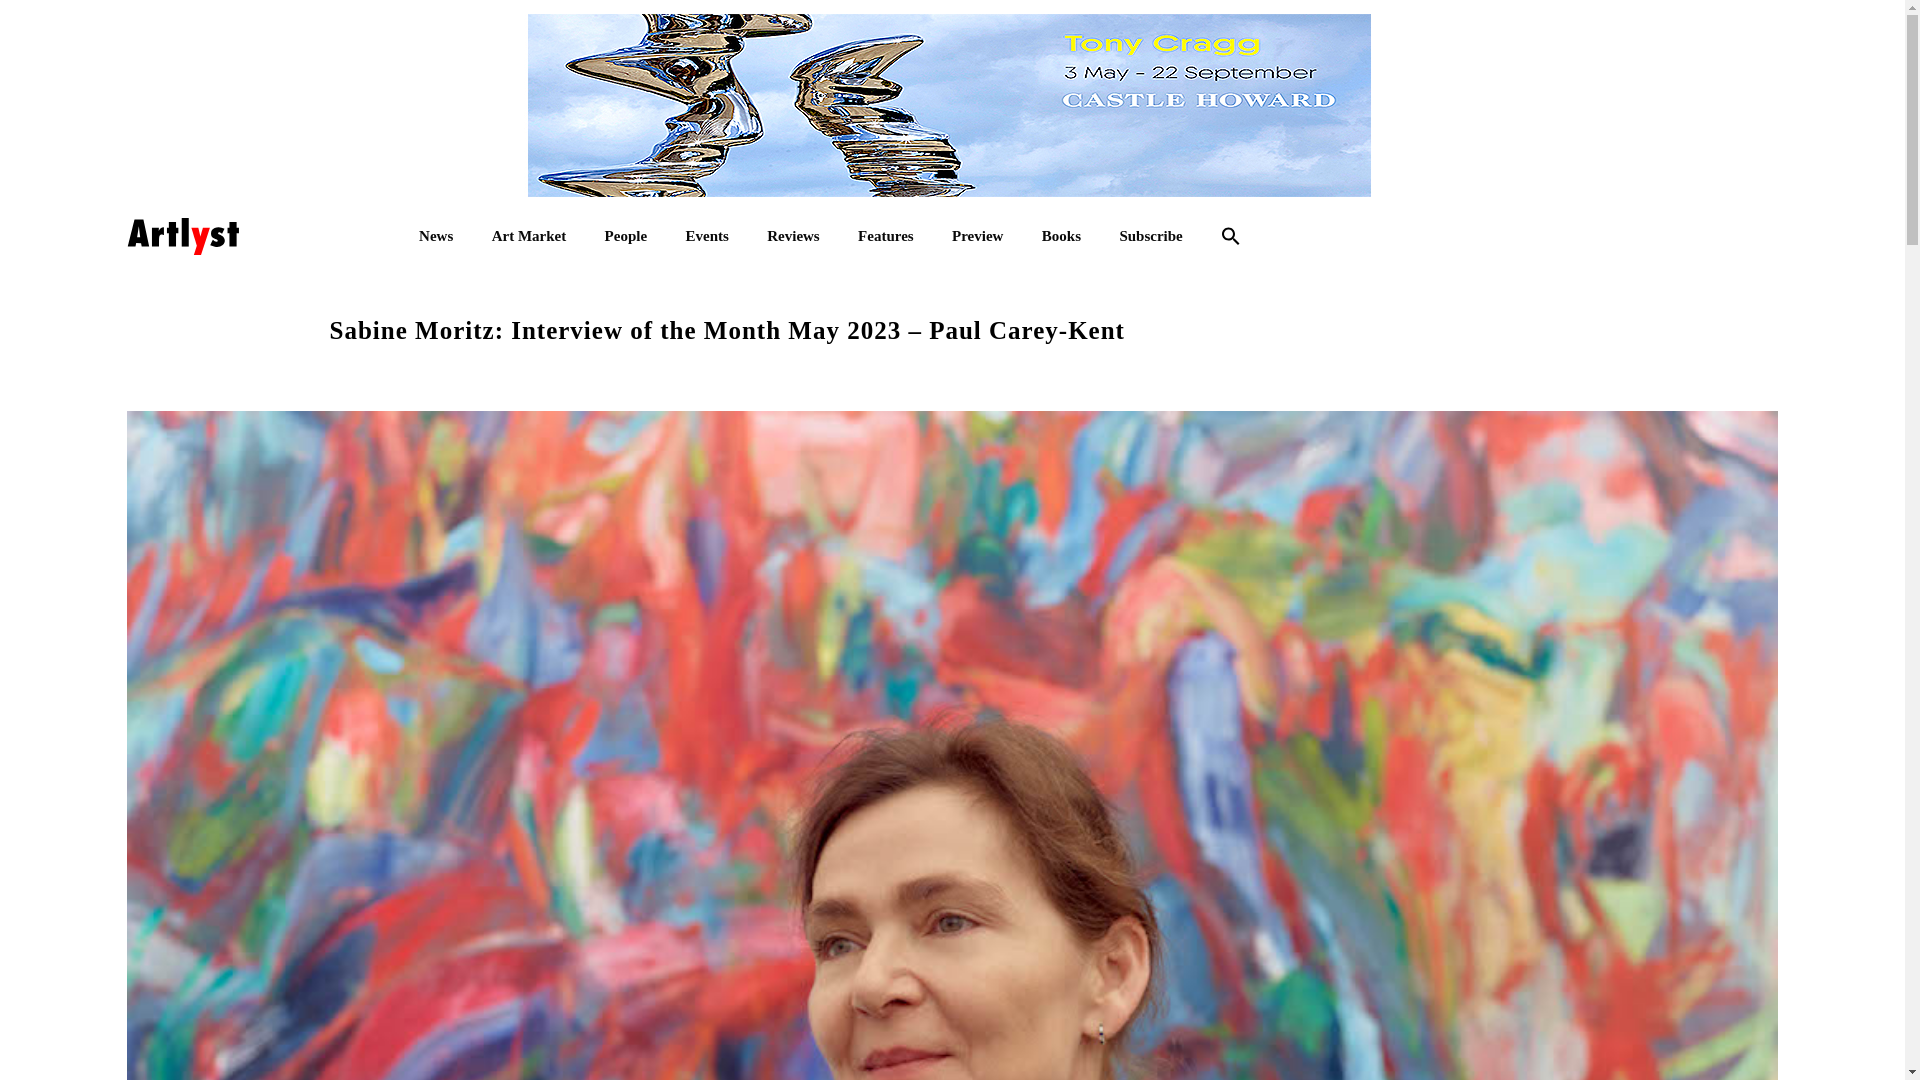 Image resolution: width=1920 pixels, height=1080 pixels. What do you see at coordinates (436, 236) in the screenshot?
I see `News` at bounding box center [436, 236].